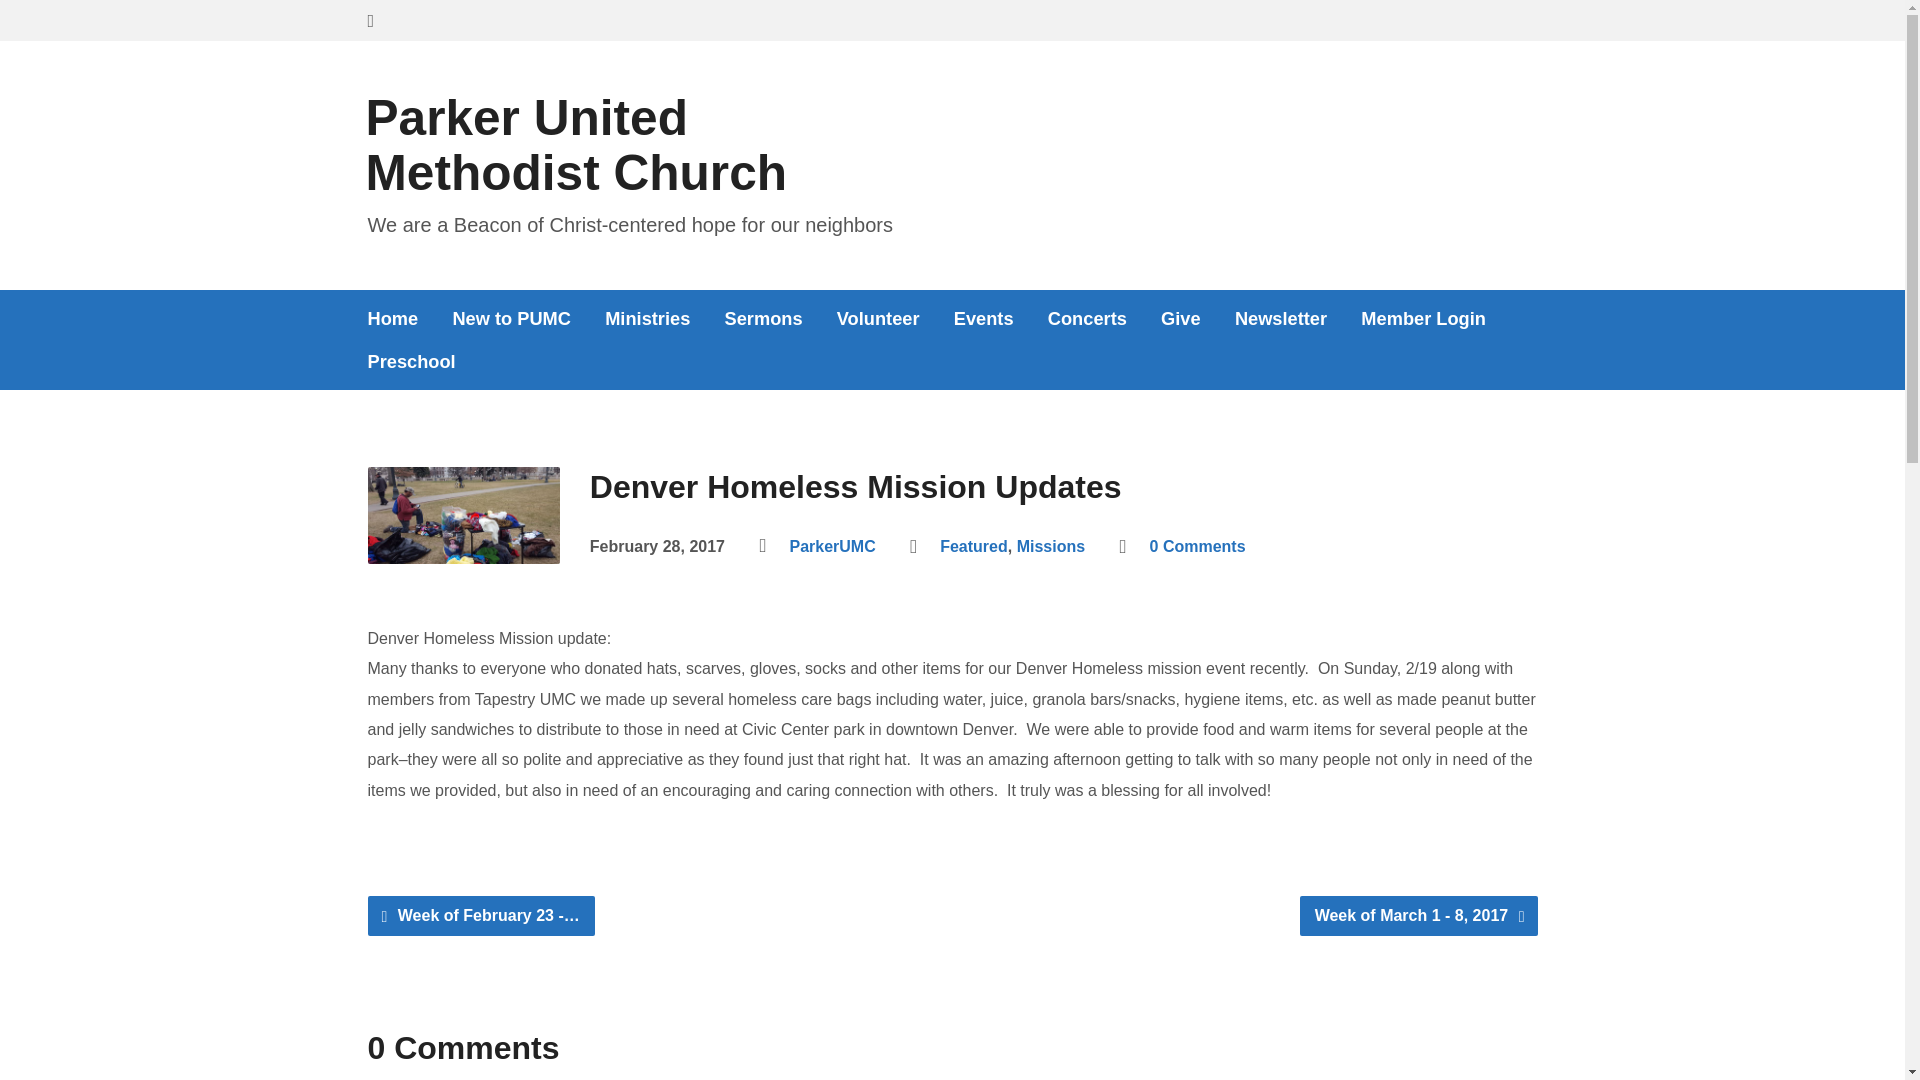 The image size is (1920, 1080). I want to click on Home, so click(393, 318).